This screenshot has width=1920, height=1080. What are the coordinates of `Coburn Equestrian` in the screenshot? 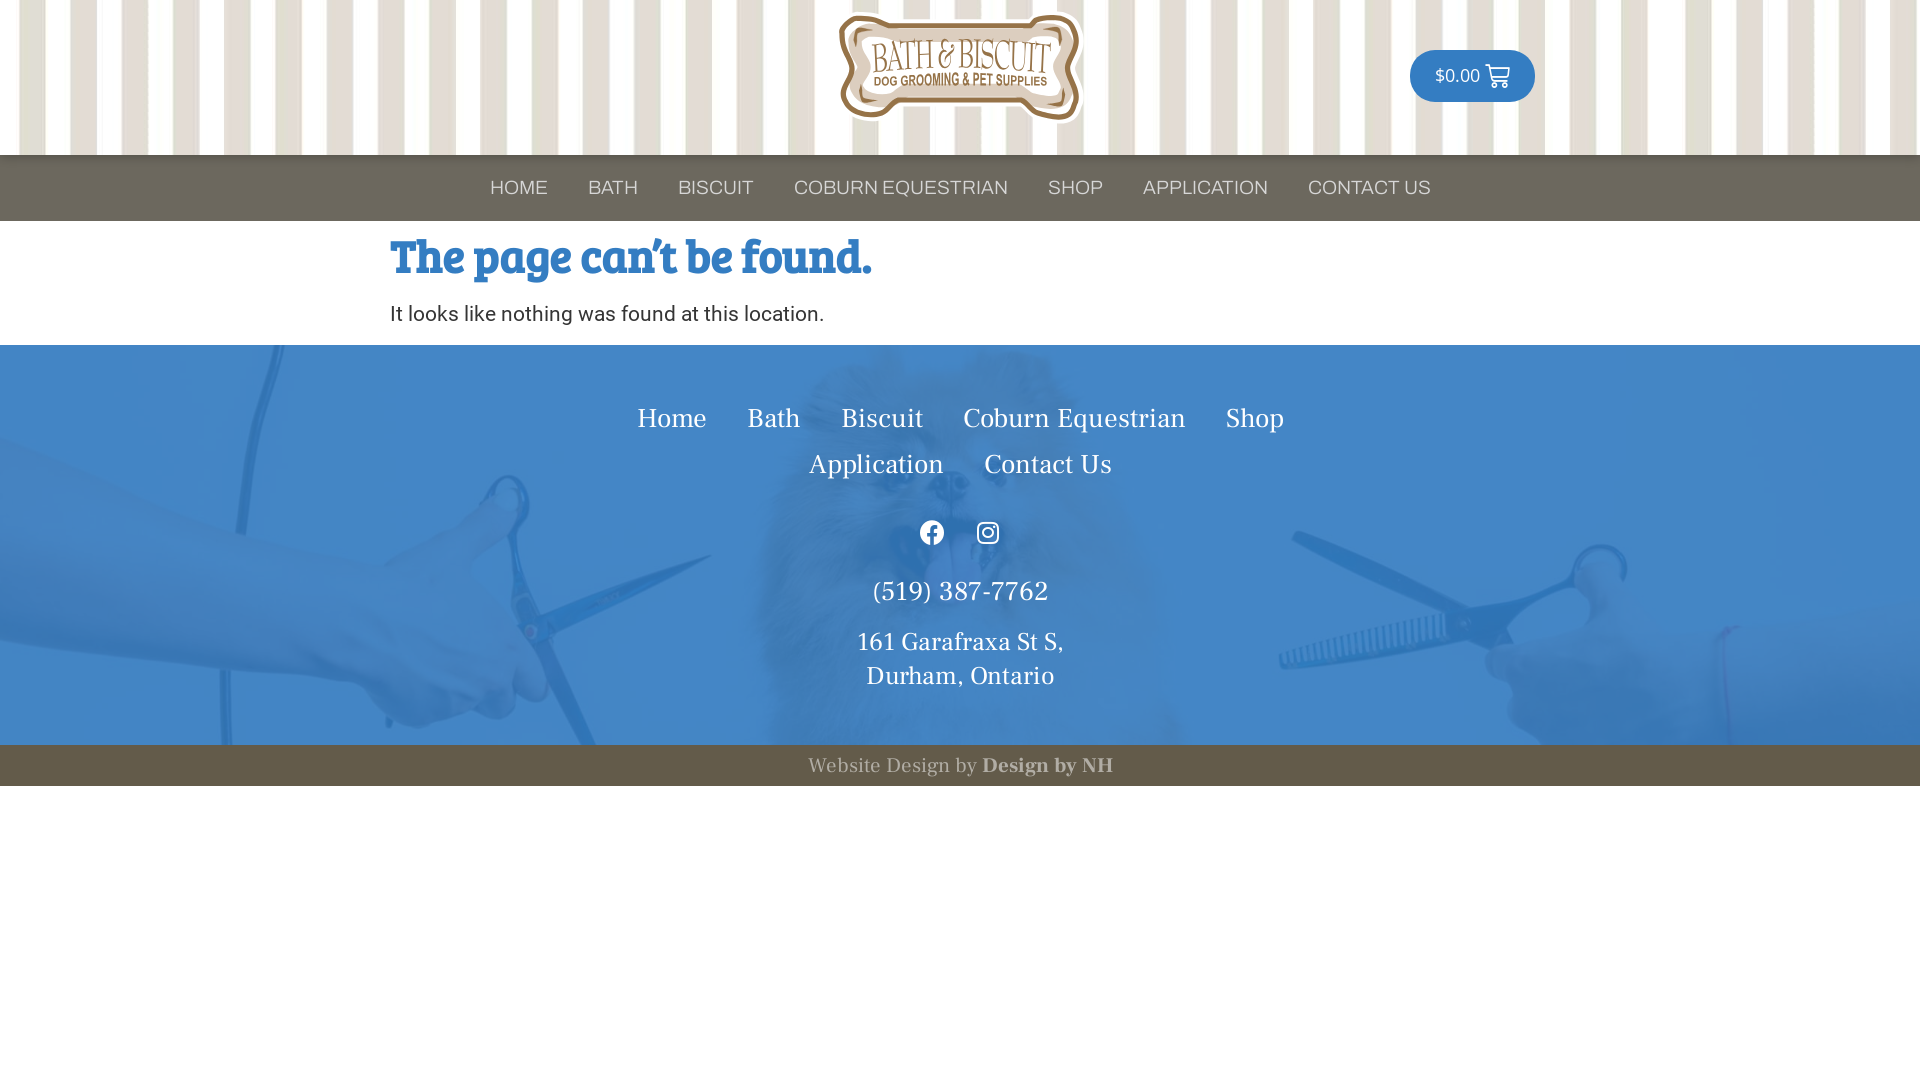 It's located at (1074, 419).